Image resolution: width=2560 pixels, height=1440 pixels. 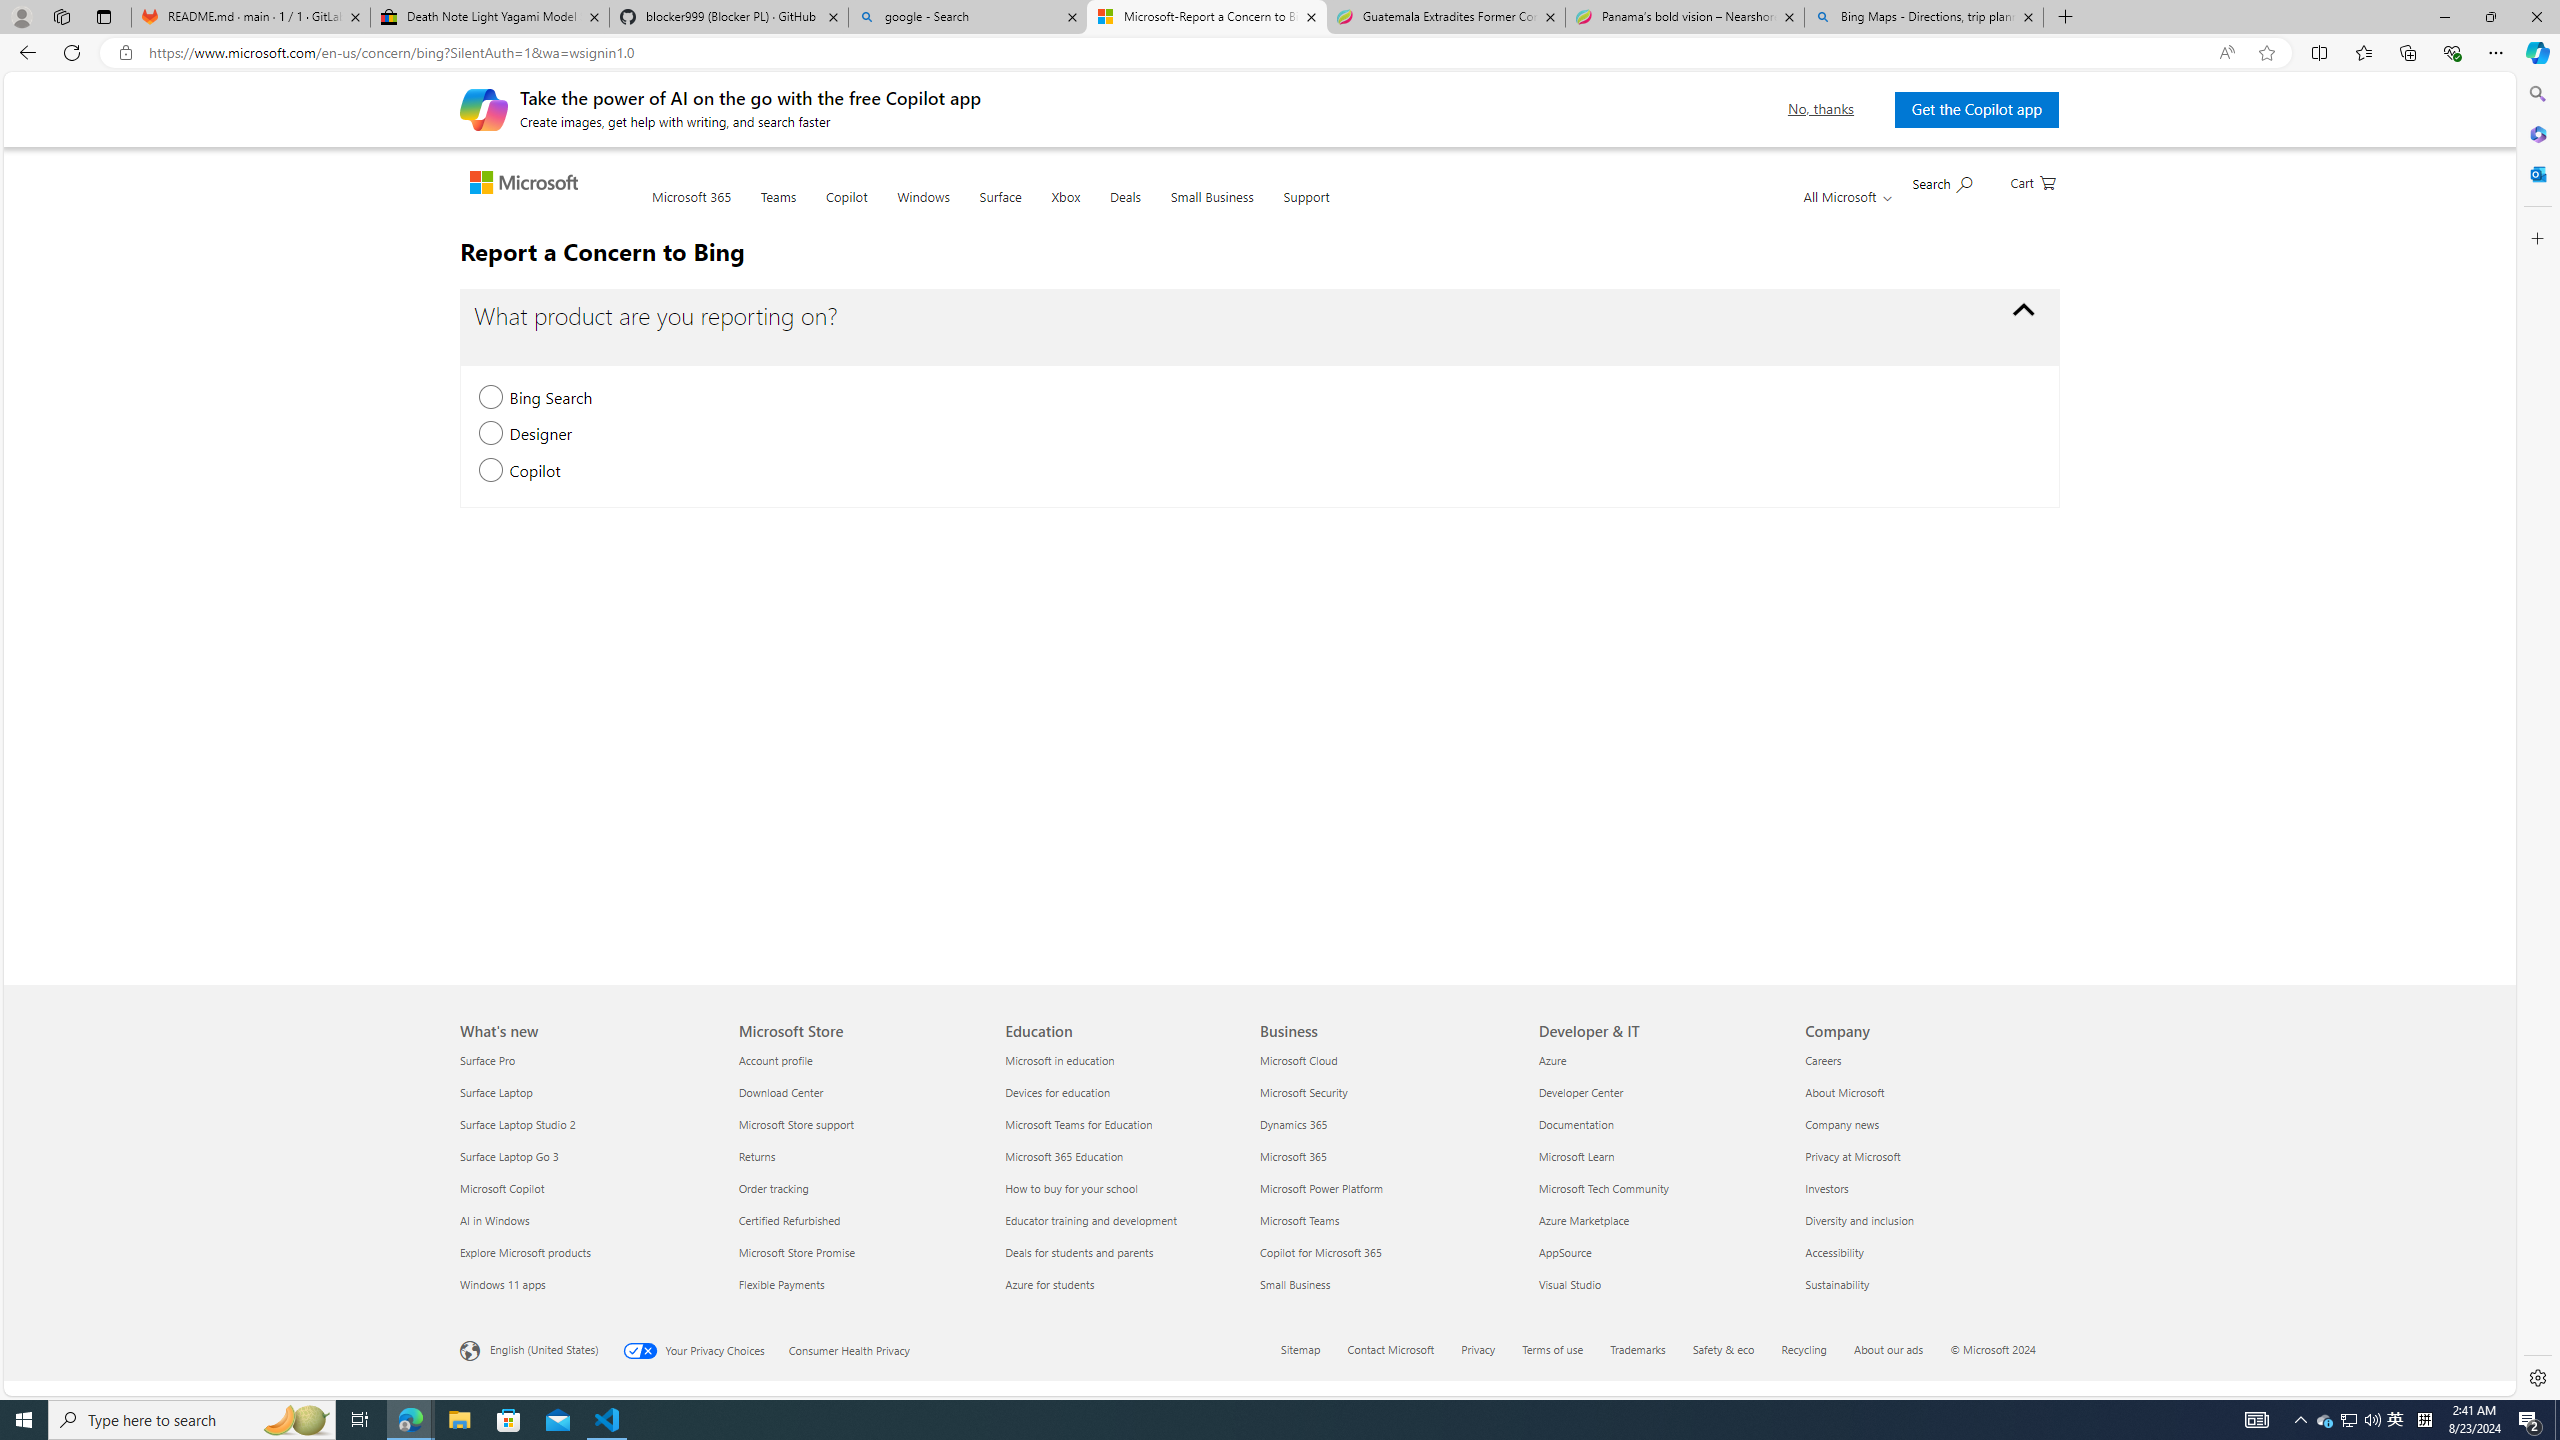 What do you see at coordinates (1926, 1060) in the screenshot?
I see `Careers` at bounding box center [1926, 1060].